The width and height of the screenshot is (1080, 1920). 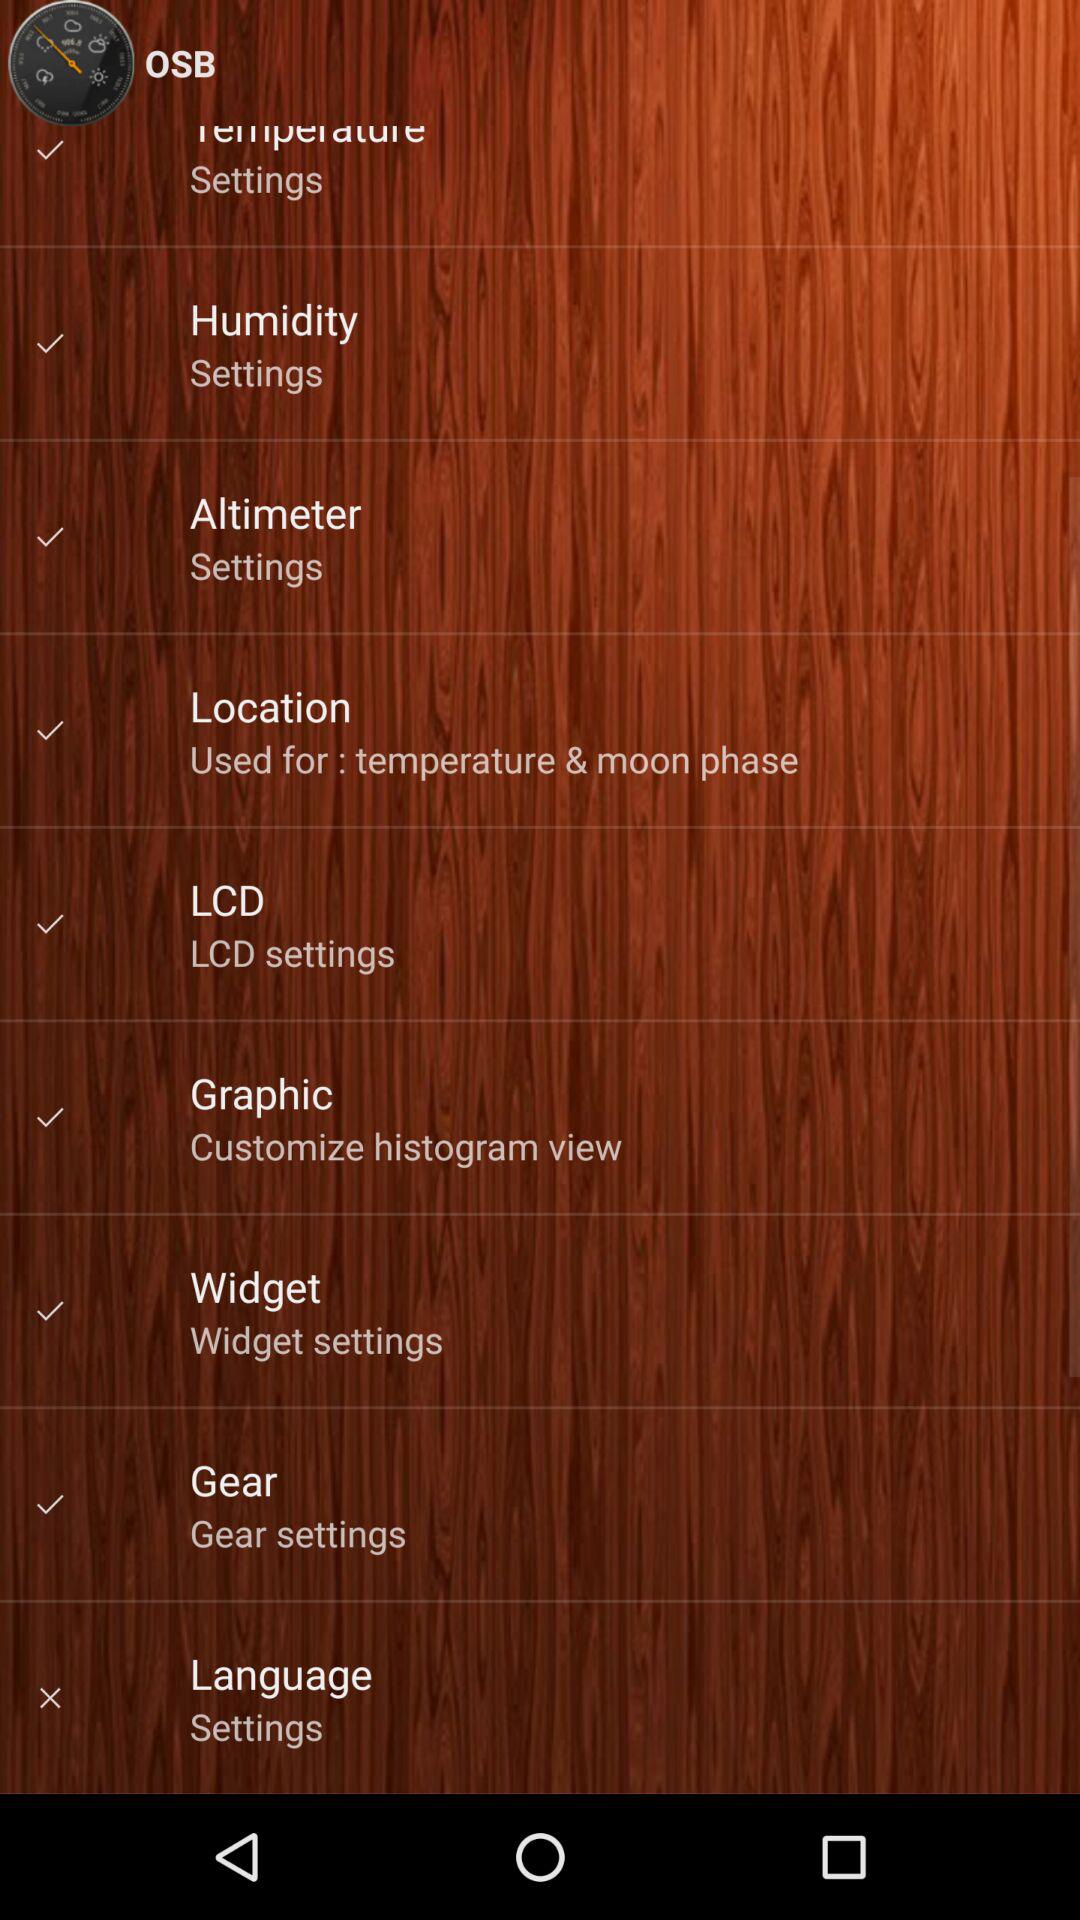 I want to click on jump until the humidity icon, so click(x=274, y=318).